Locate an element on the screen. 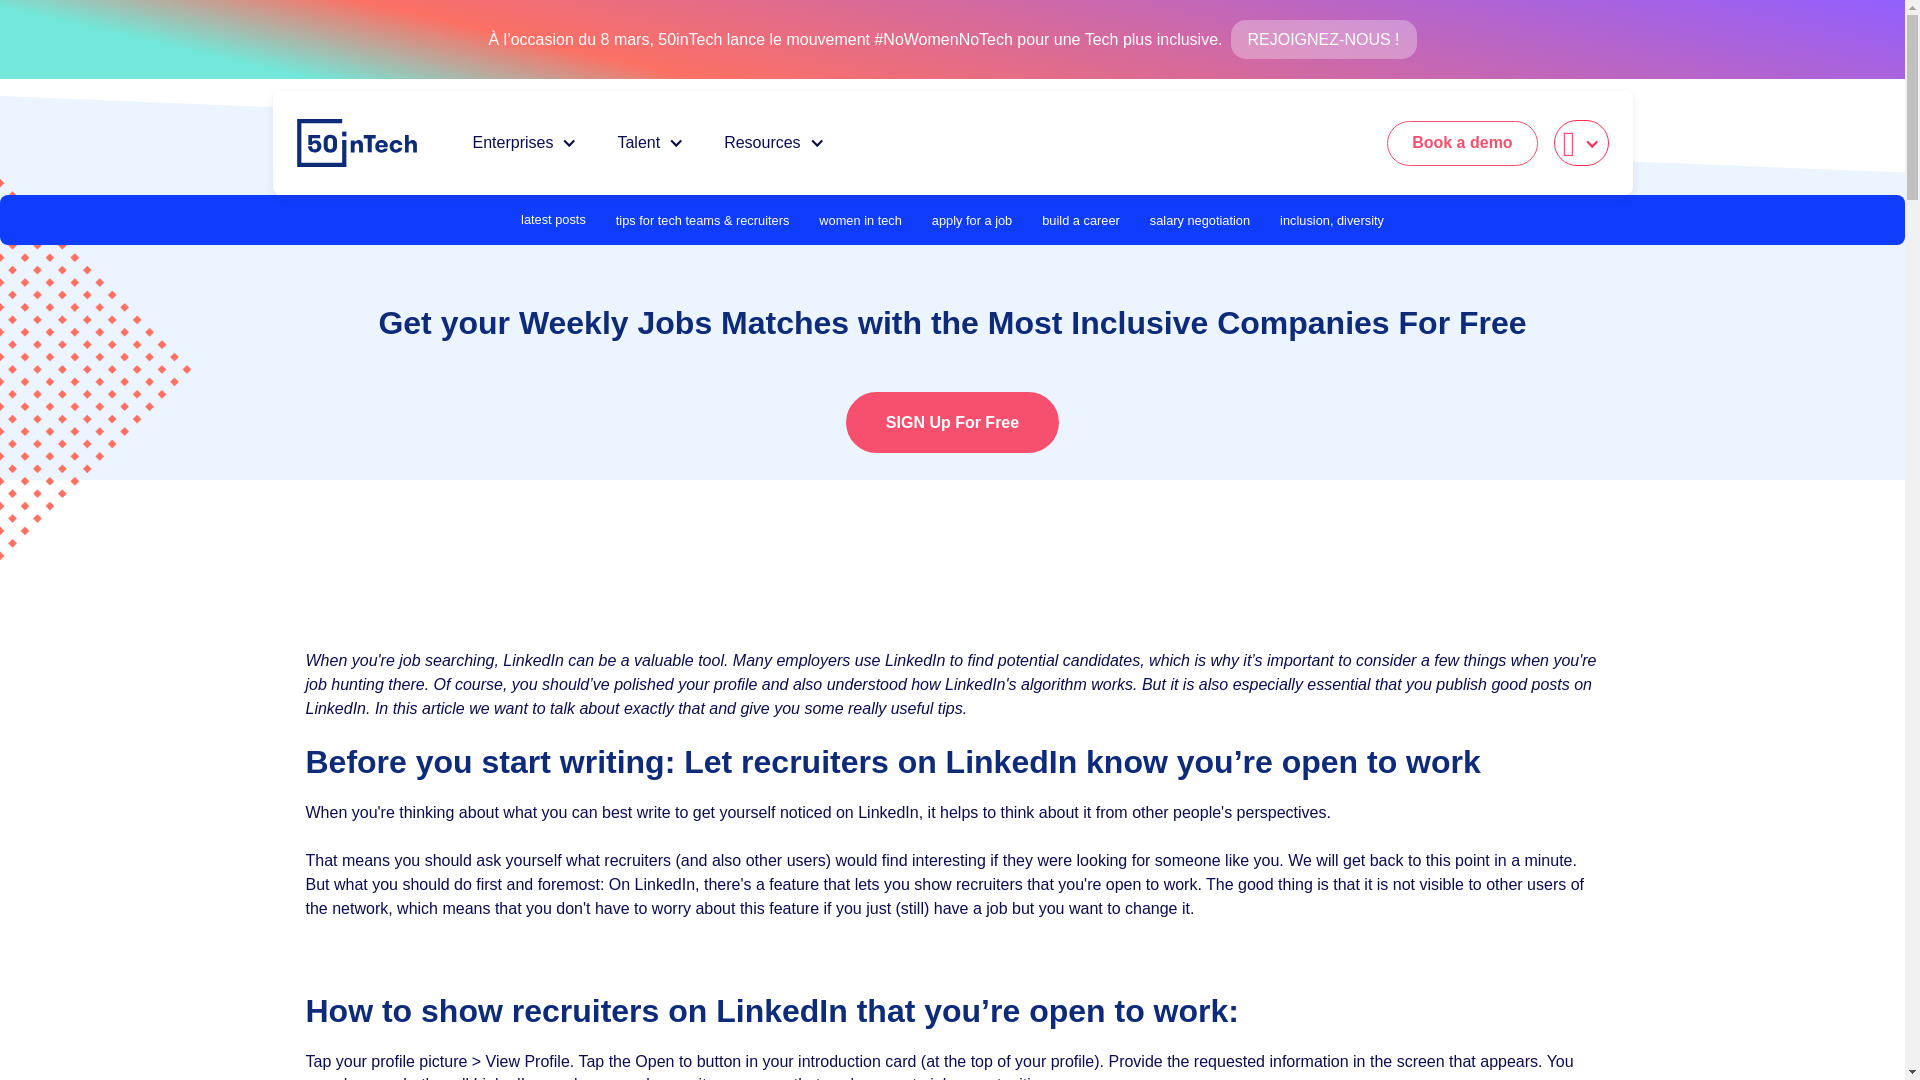  build a career is located at coordinates (1080, 220).